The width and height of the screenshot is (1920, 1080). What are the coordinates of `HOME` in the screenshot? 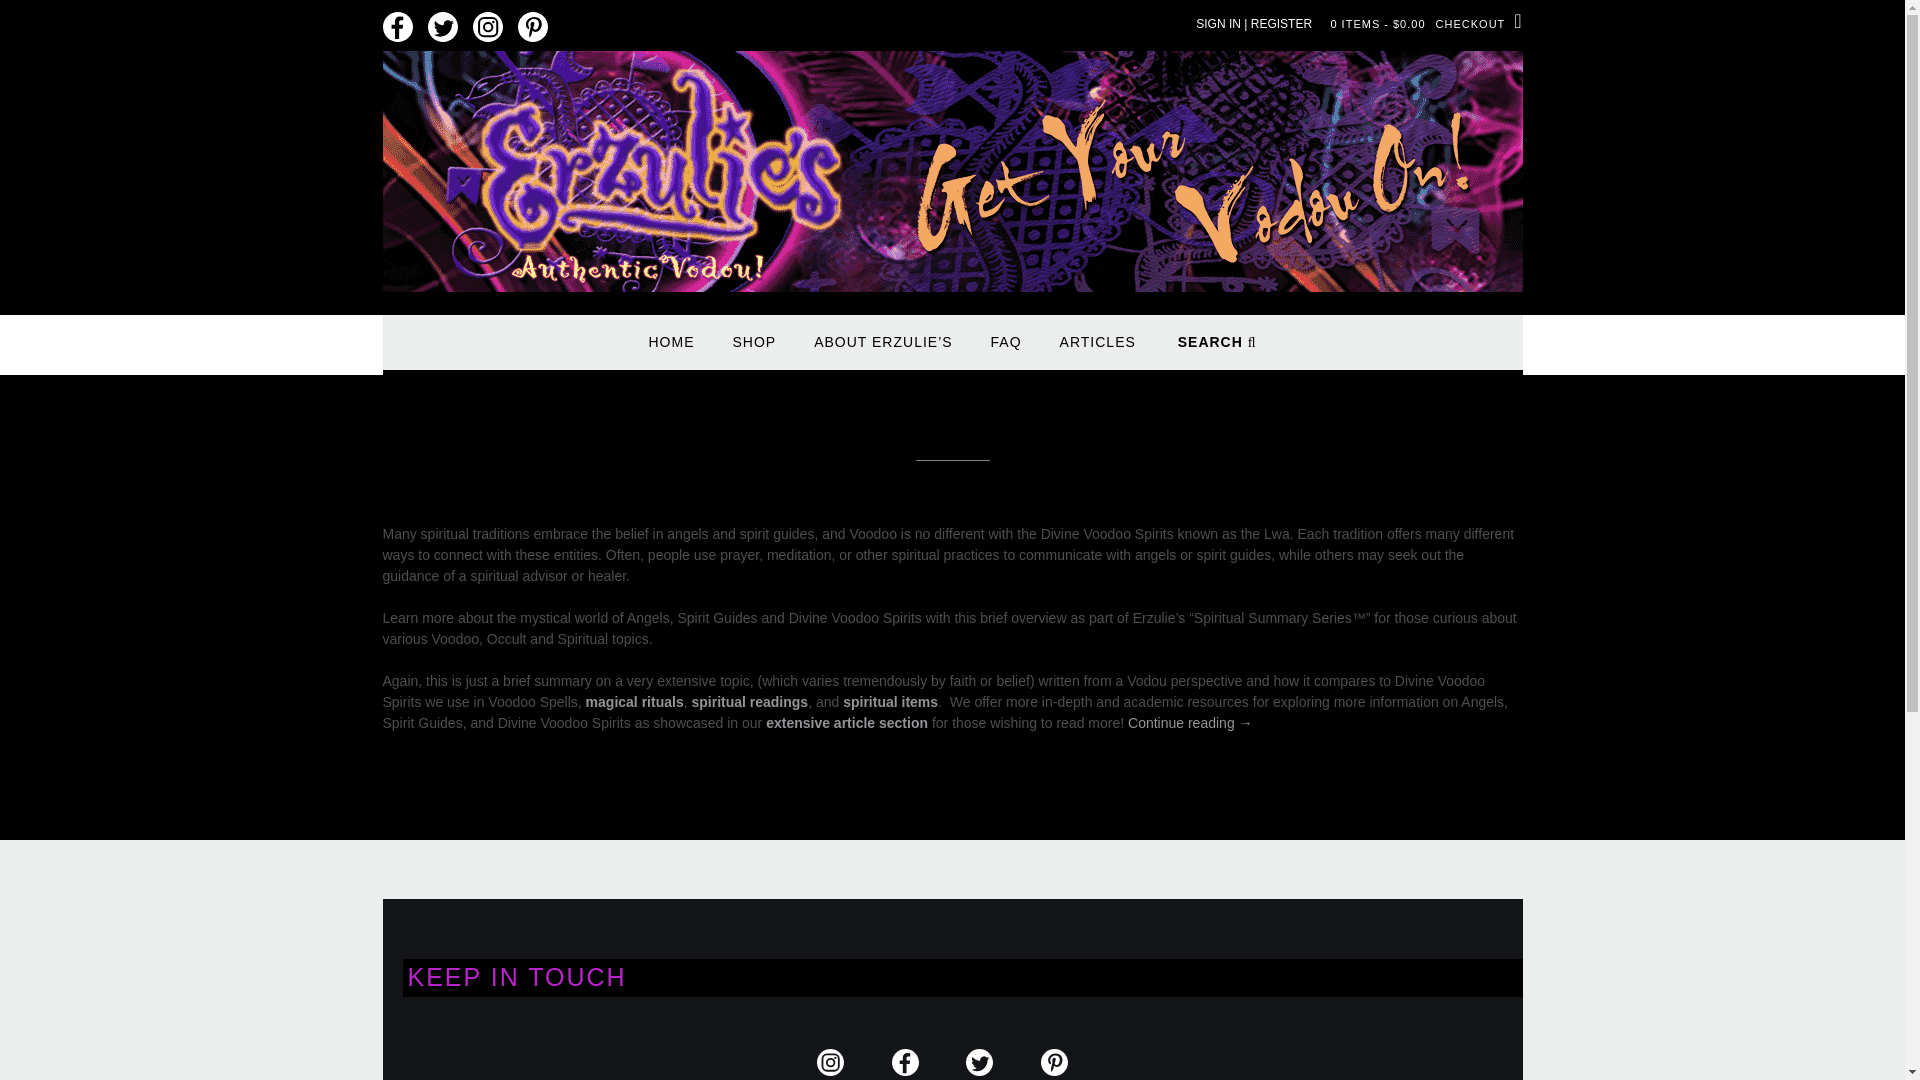 It's located at (670, 351).